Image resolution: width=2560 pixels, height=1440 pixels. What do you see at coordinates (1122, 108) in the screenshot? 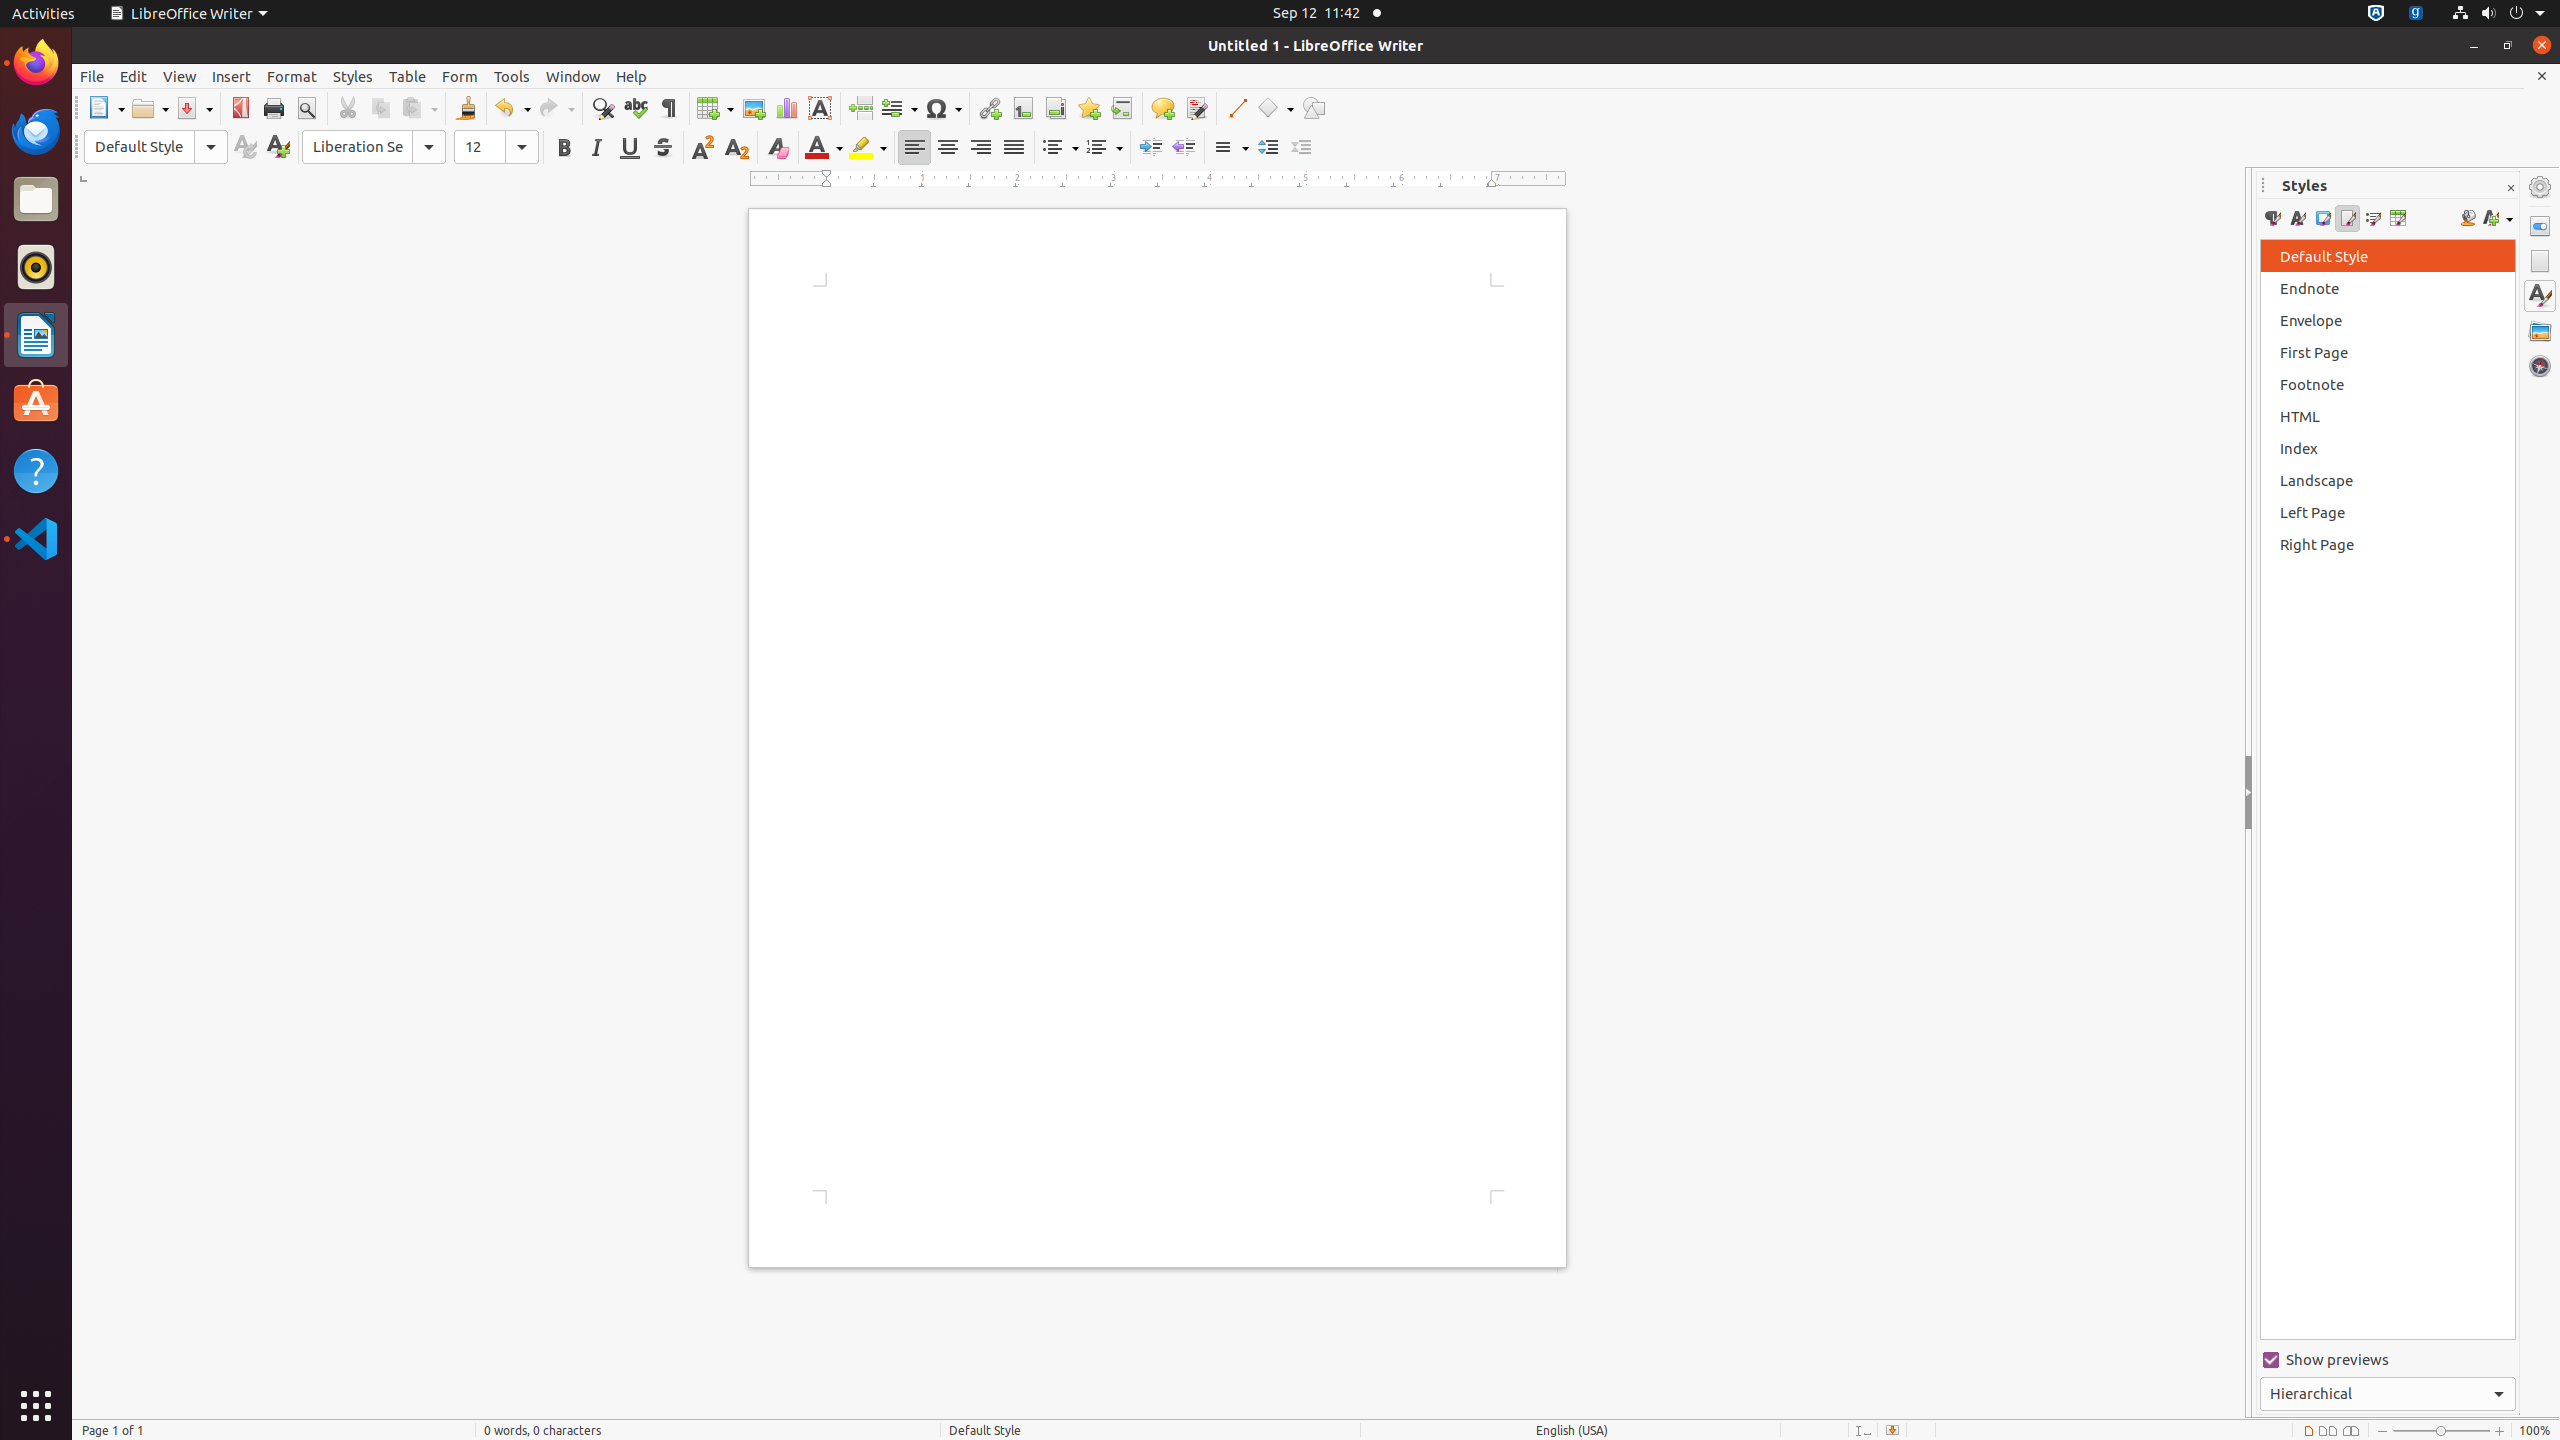
I see `Cross-reference` at bounding box center [1122, 108].